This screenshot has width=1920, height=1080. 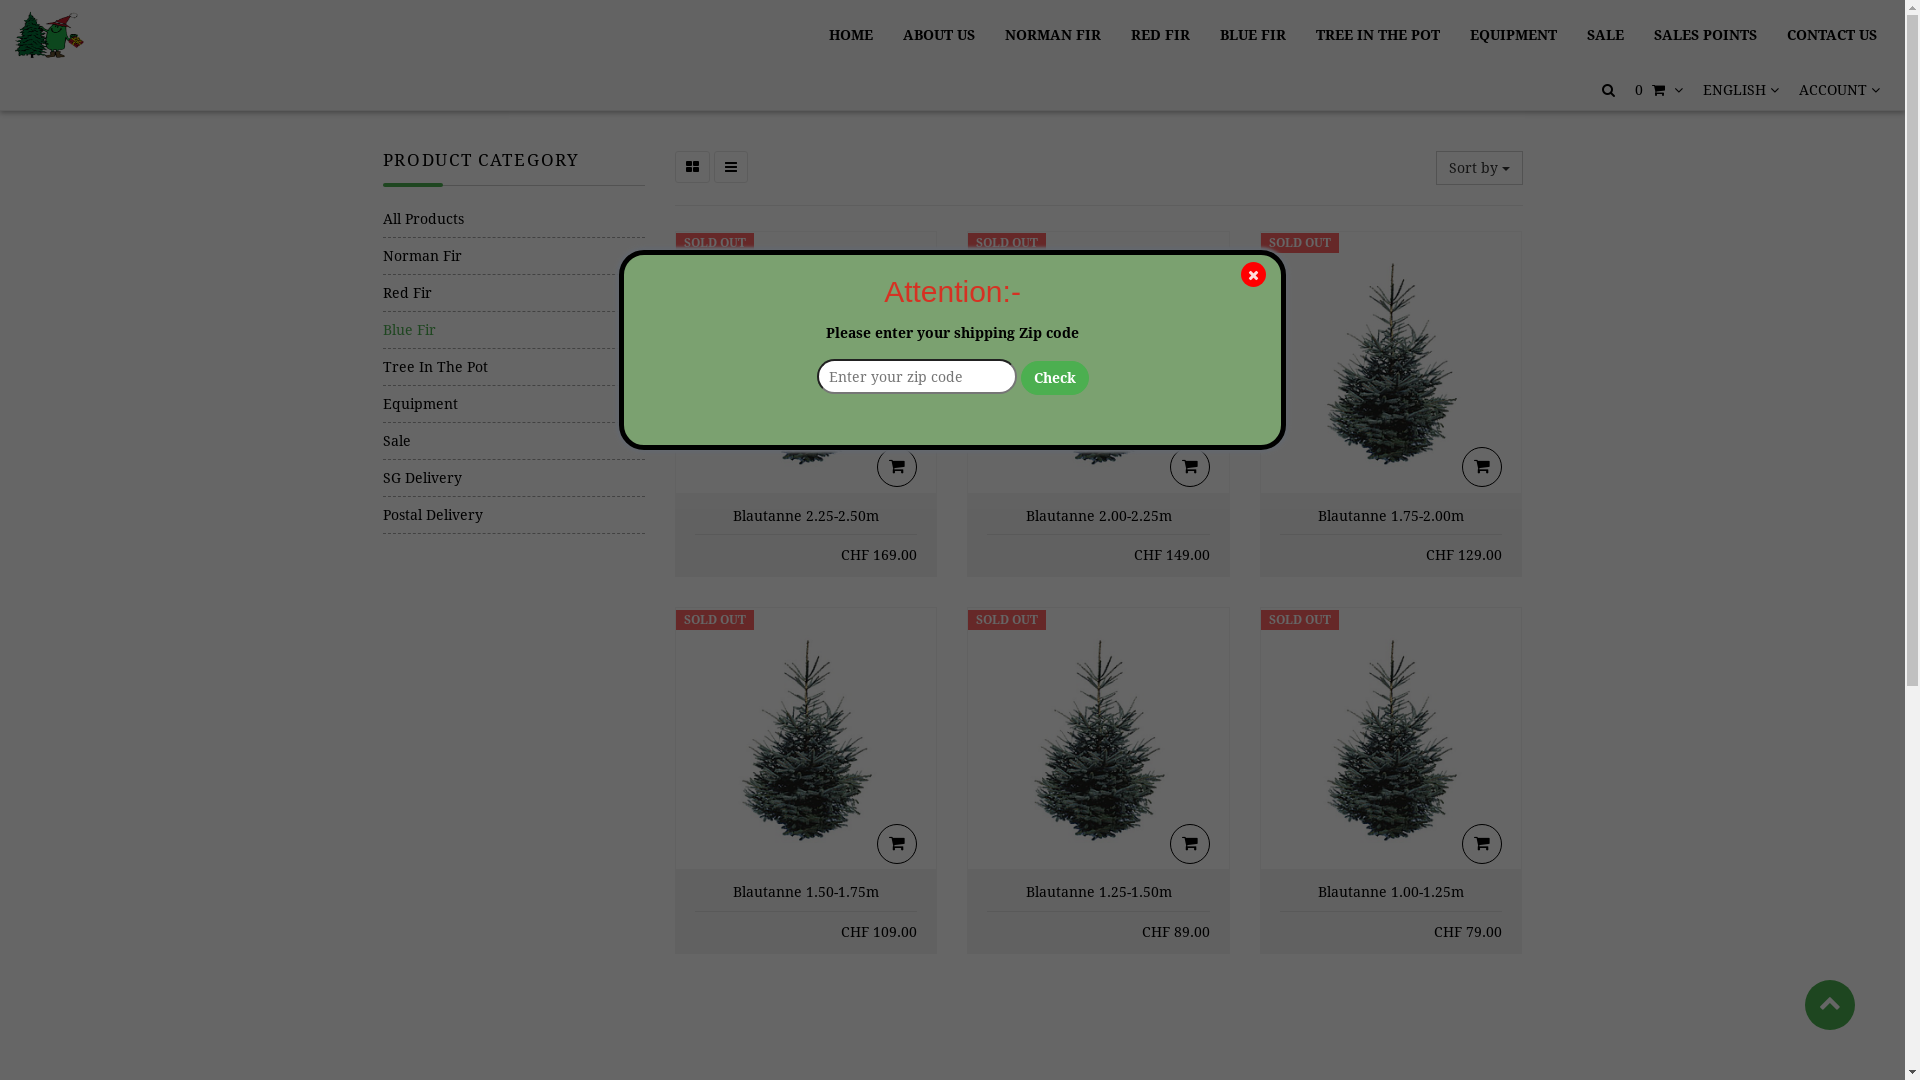 What do you see at coordinates (50, 35) in the screenshot?
I see `Christbaum-Service` at bounding box center [50, 35].